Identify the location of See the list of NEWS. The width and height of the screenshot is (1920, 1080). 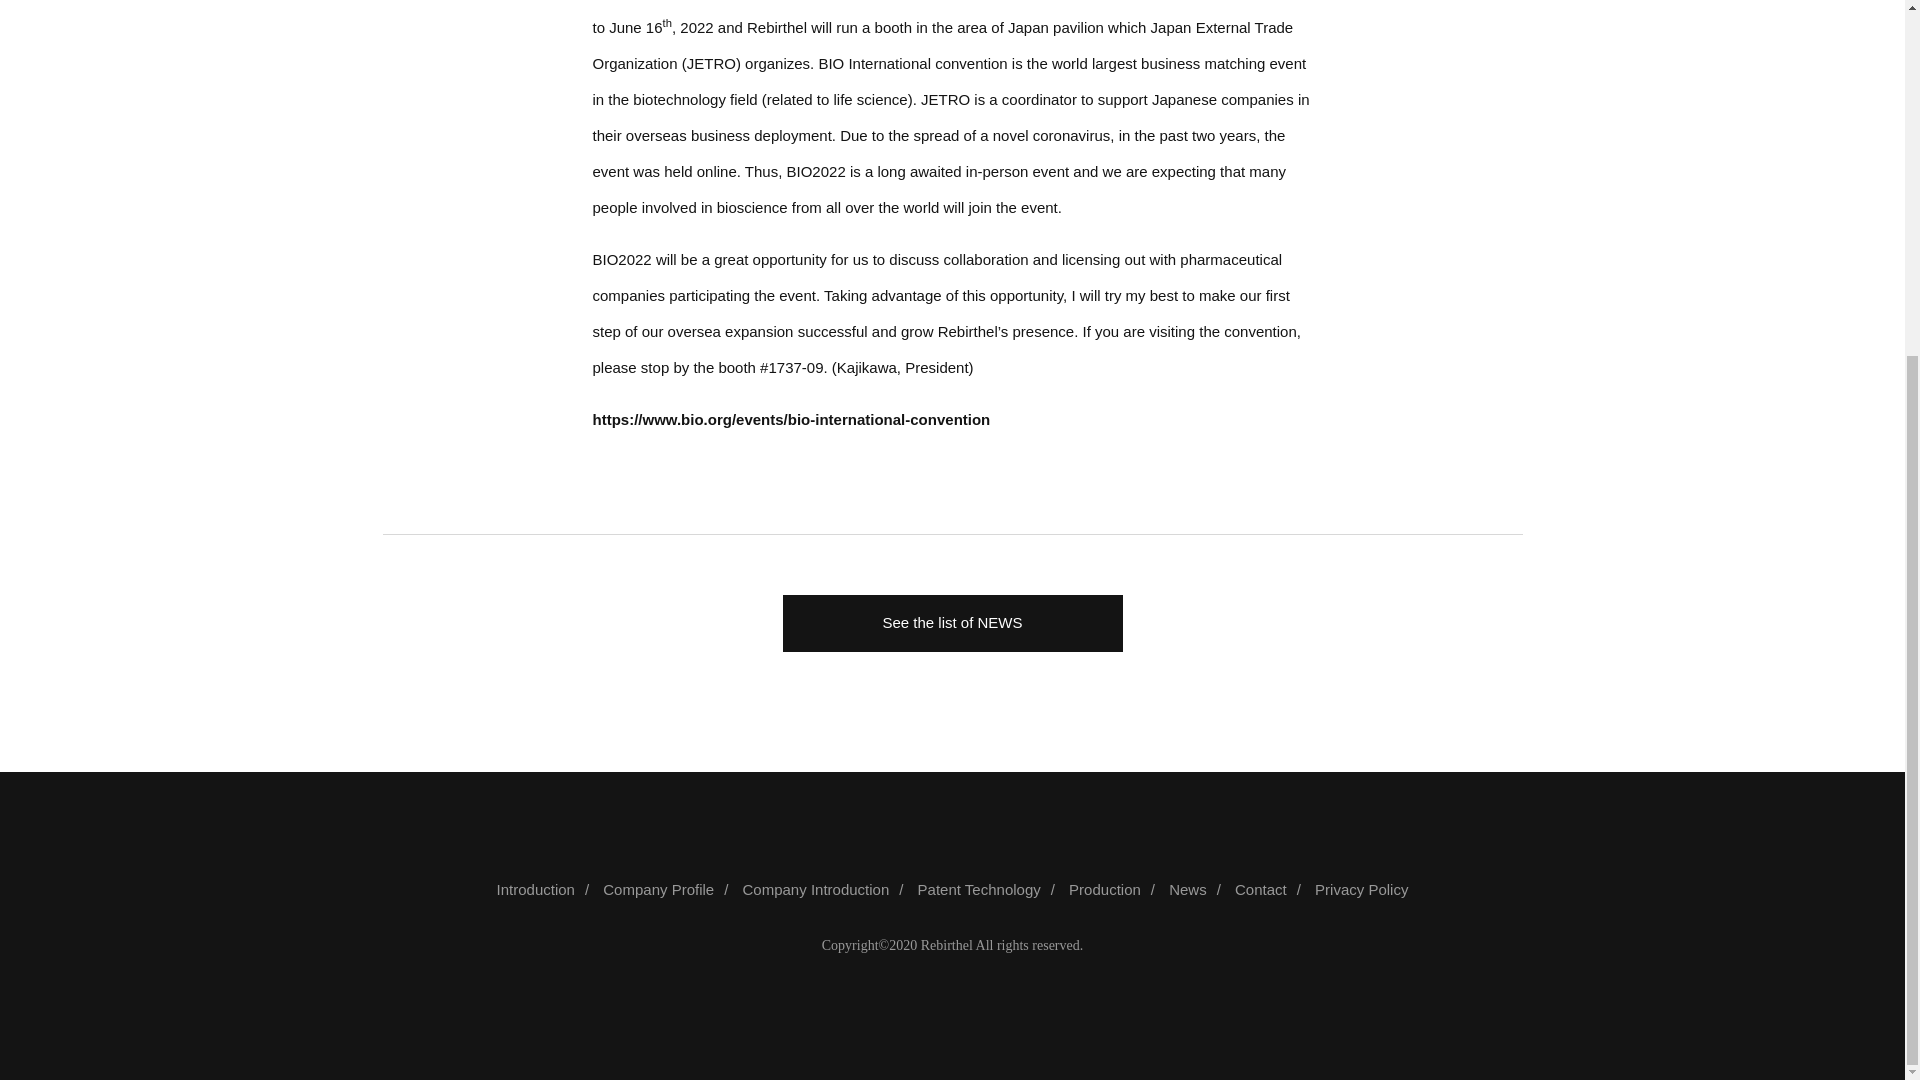
(951, 624).